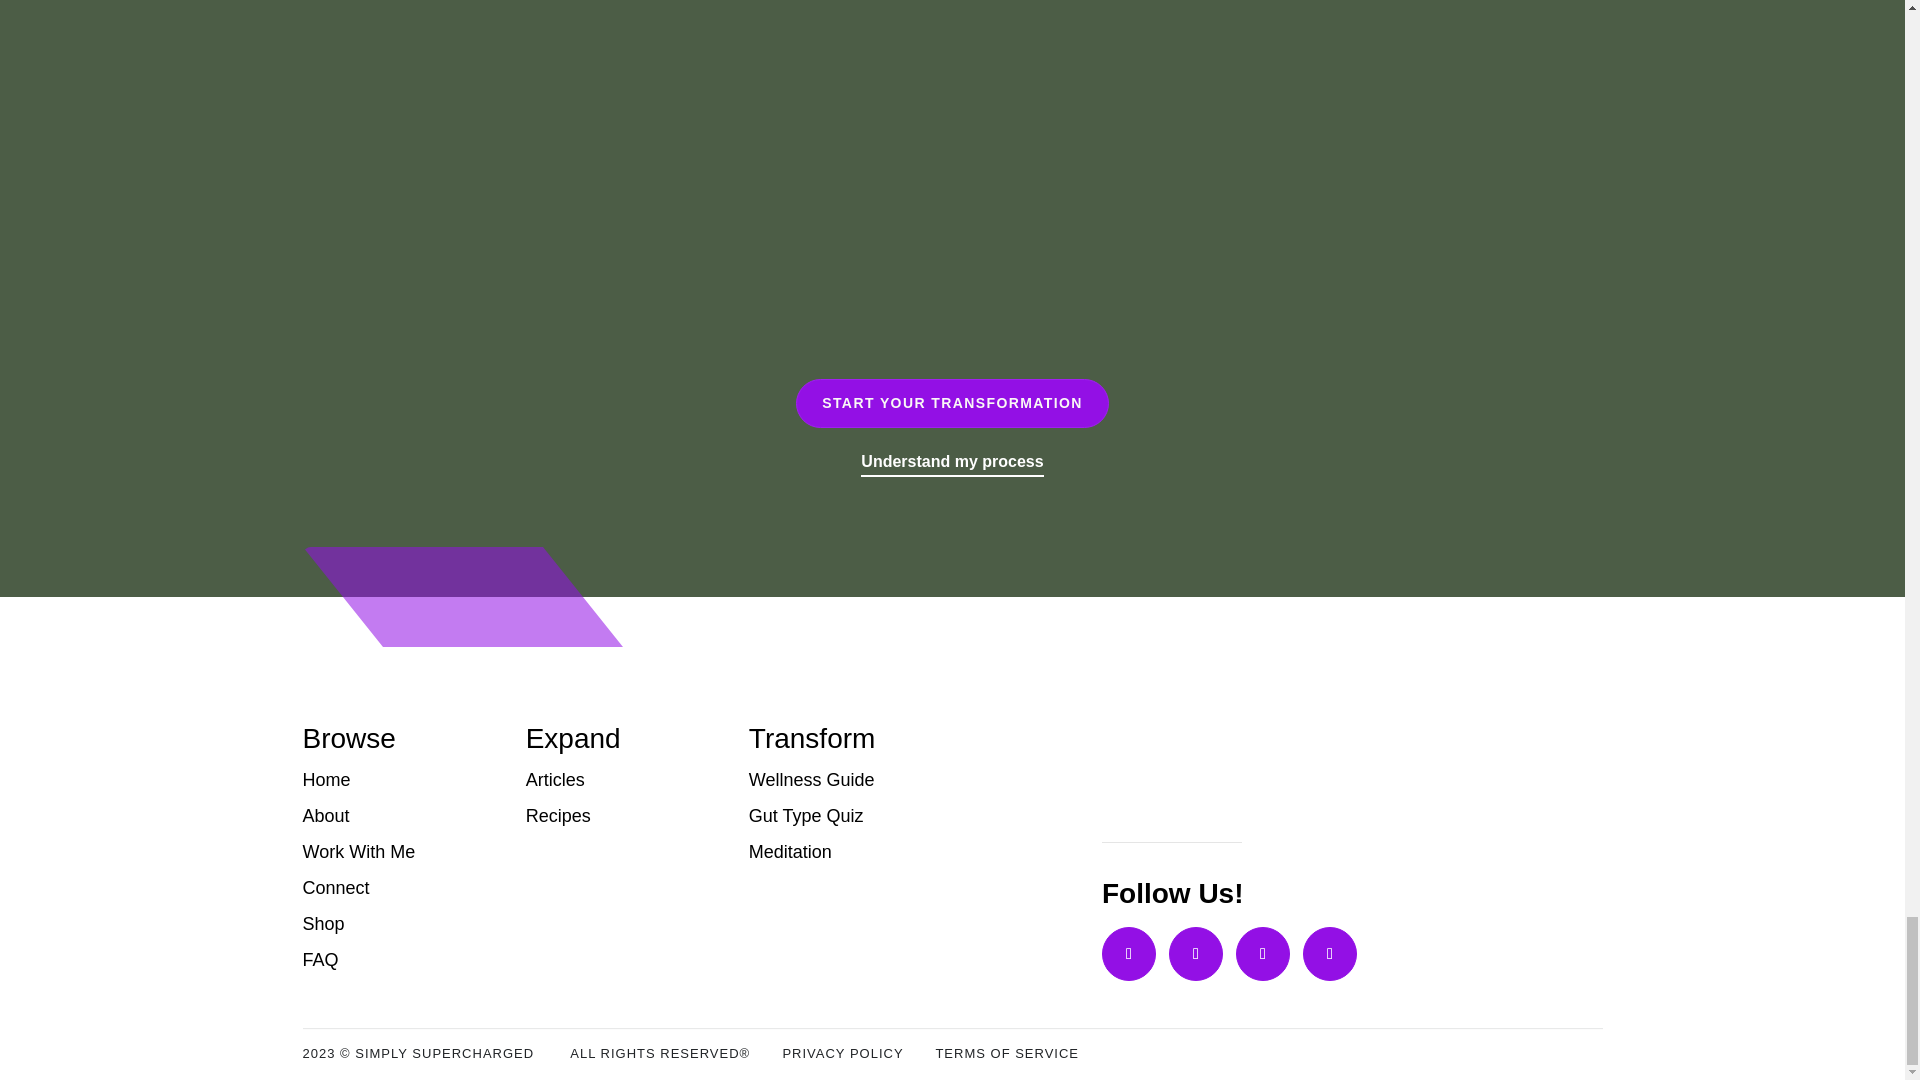  I want to click on Black butterfly, so click(1164, 780).